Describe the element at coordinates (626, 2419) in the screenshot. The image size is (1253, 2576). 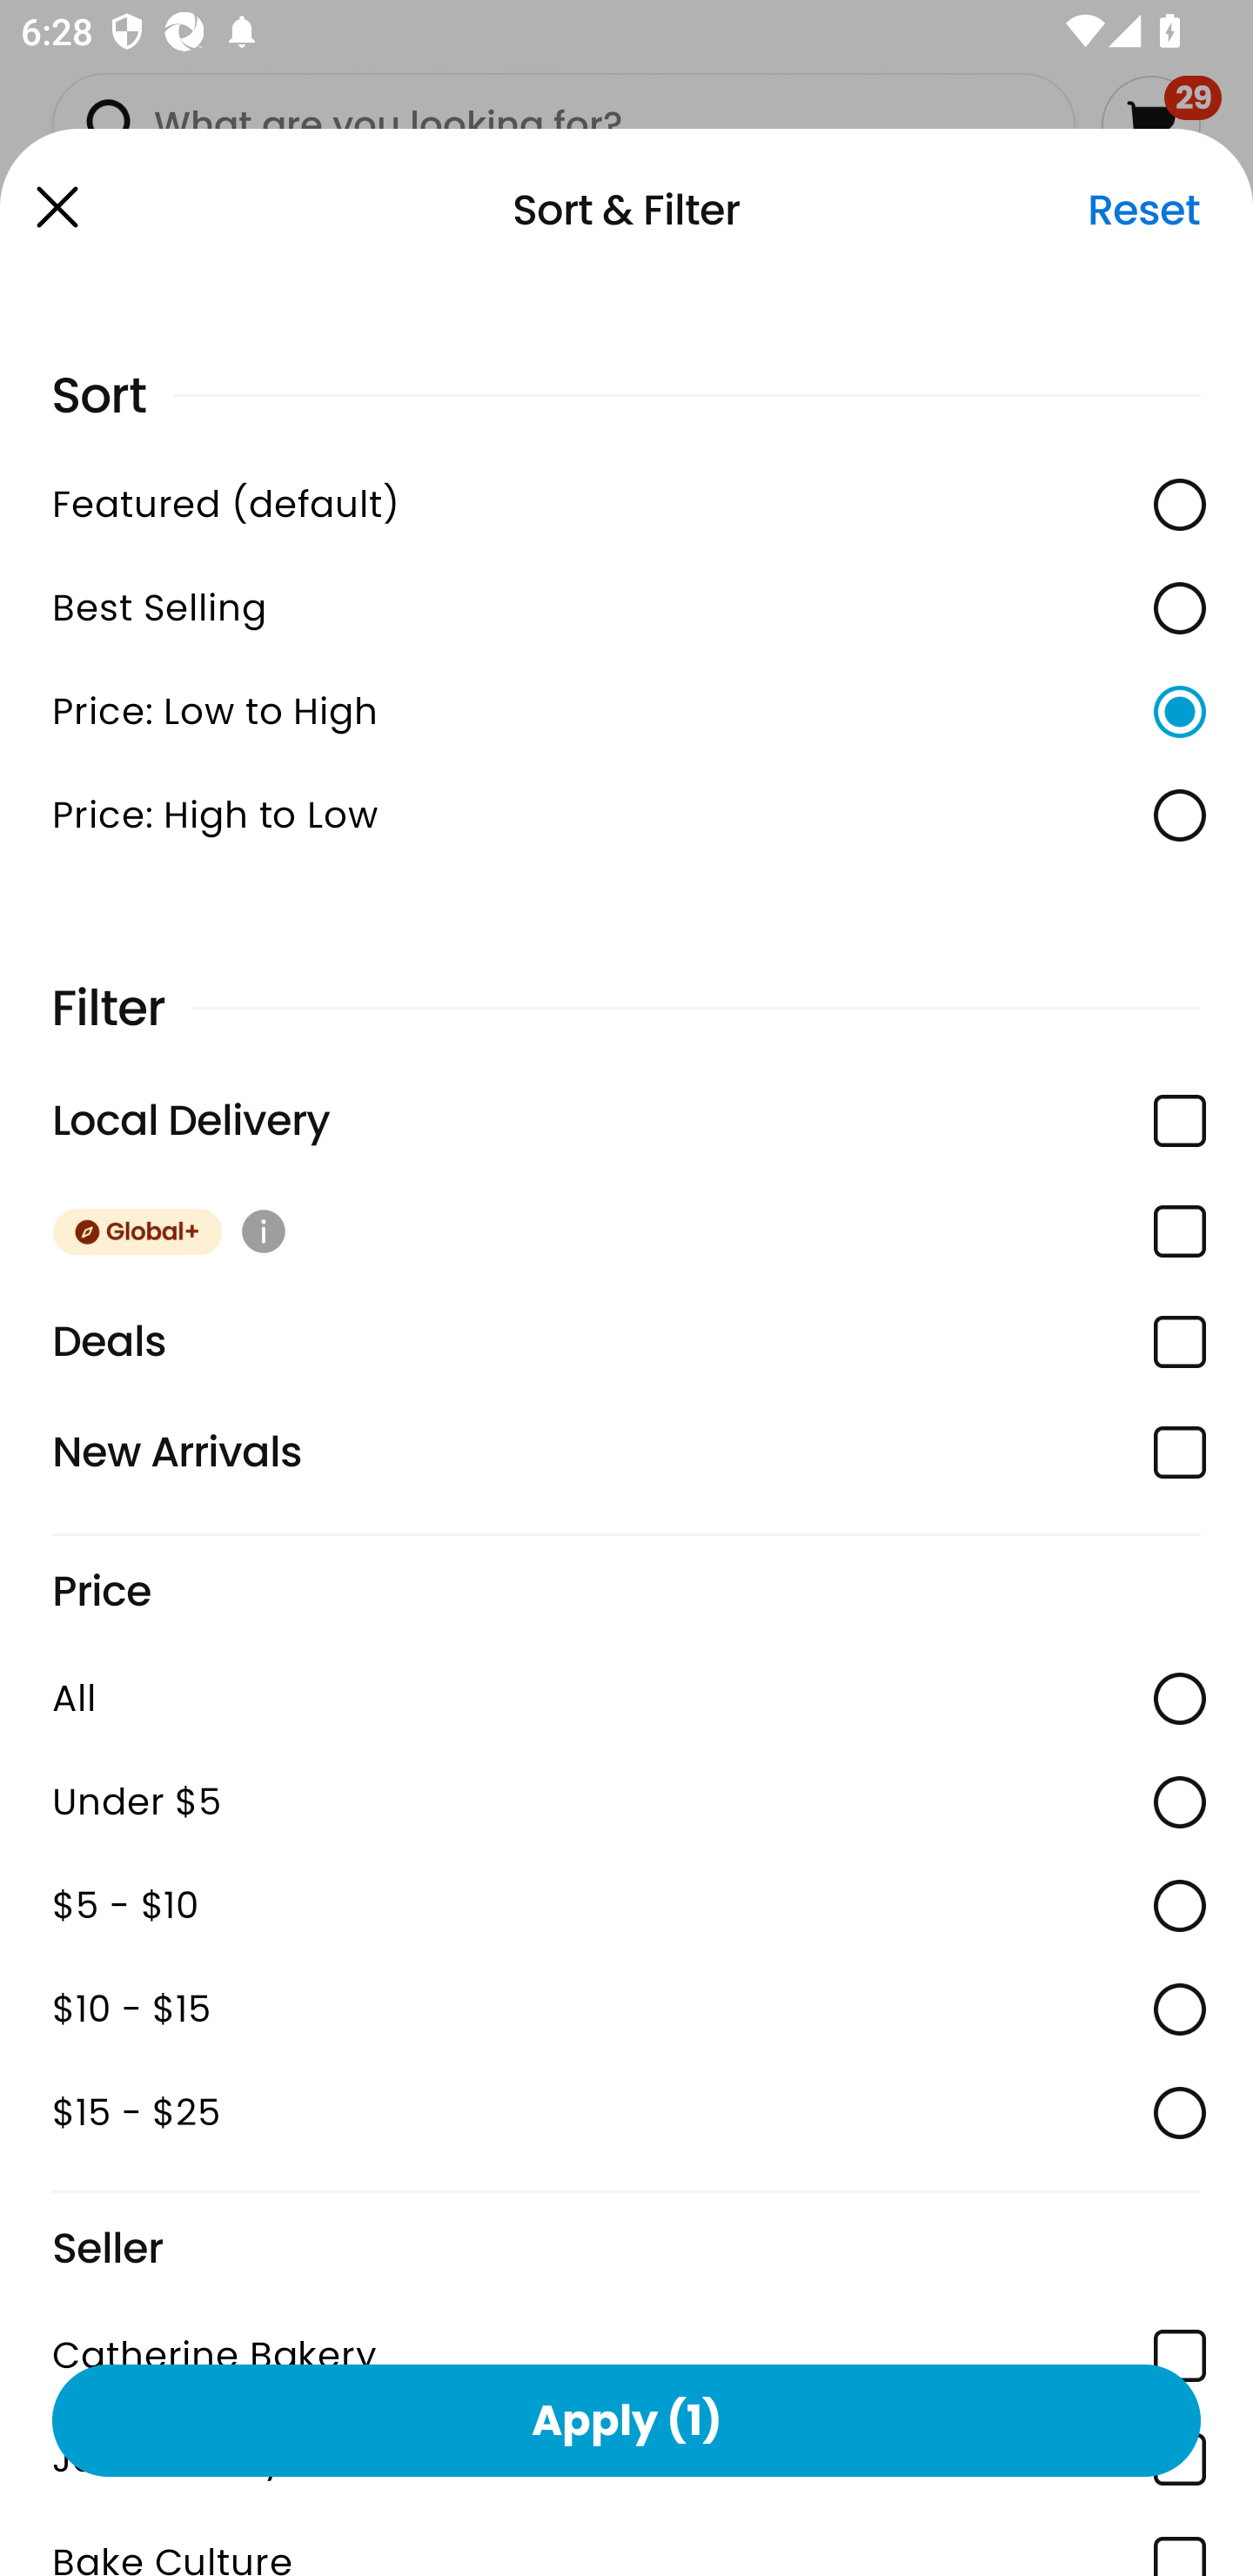
I see `Apply (1)` at that location.